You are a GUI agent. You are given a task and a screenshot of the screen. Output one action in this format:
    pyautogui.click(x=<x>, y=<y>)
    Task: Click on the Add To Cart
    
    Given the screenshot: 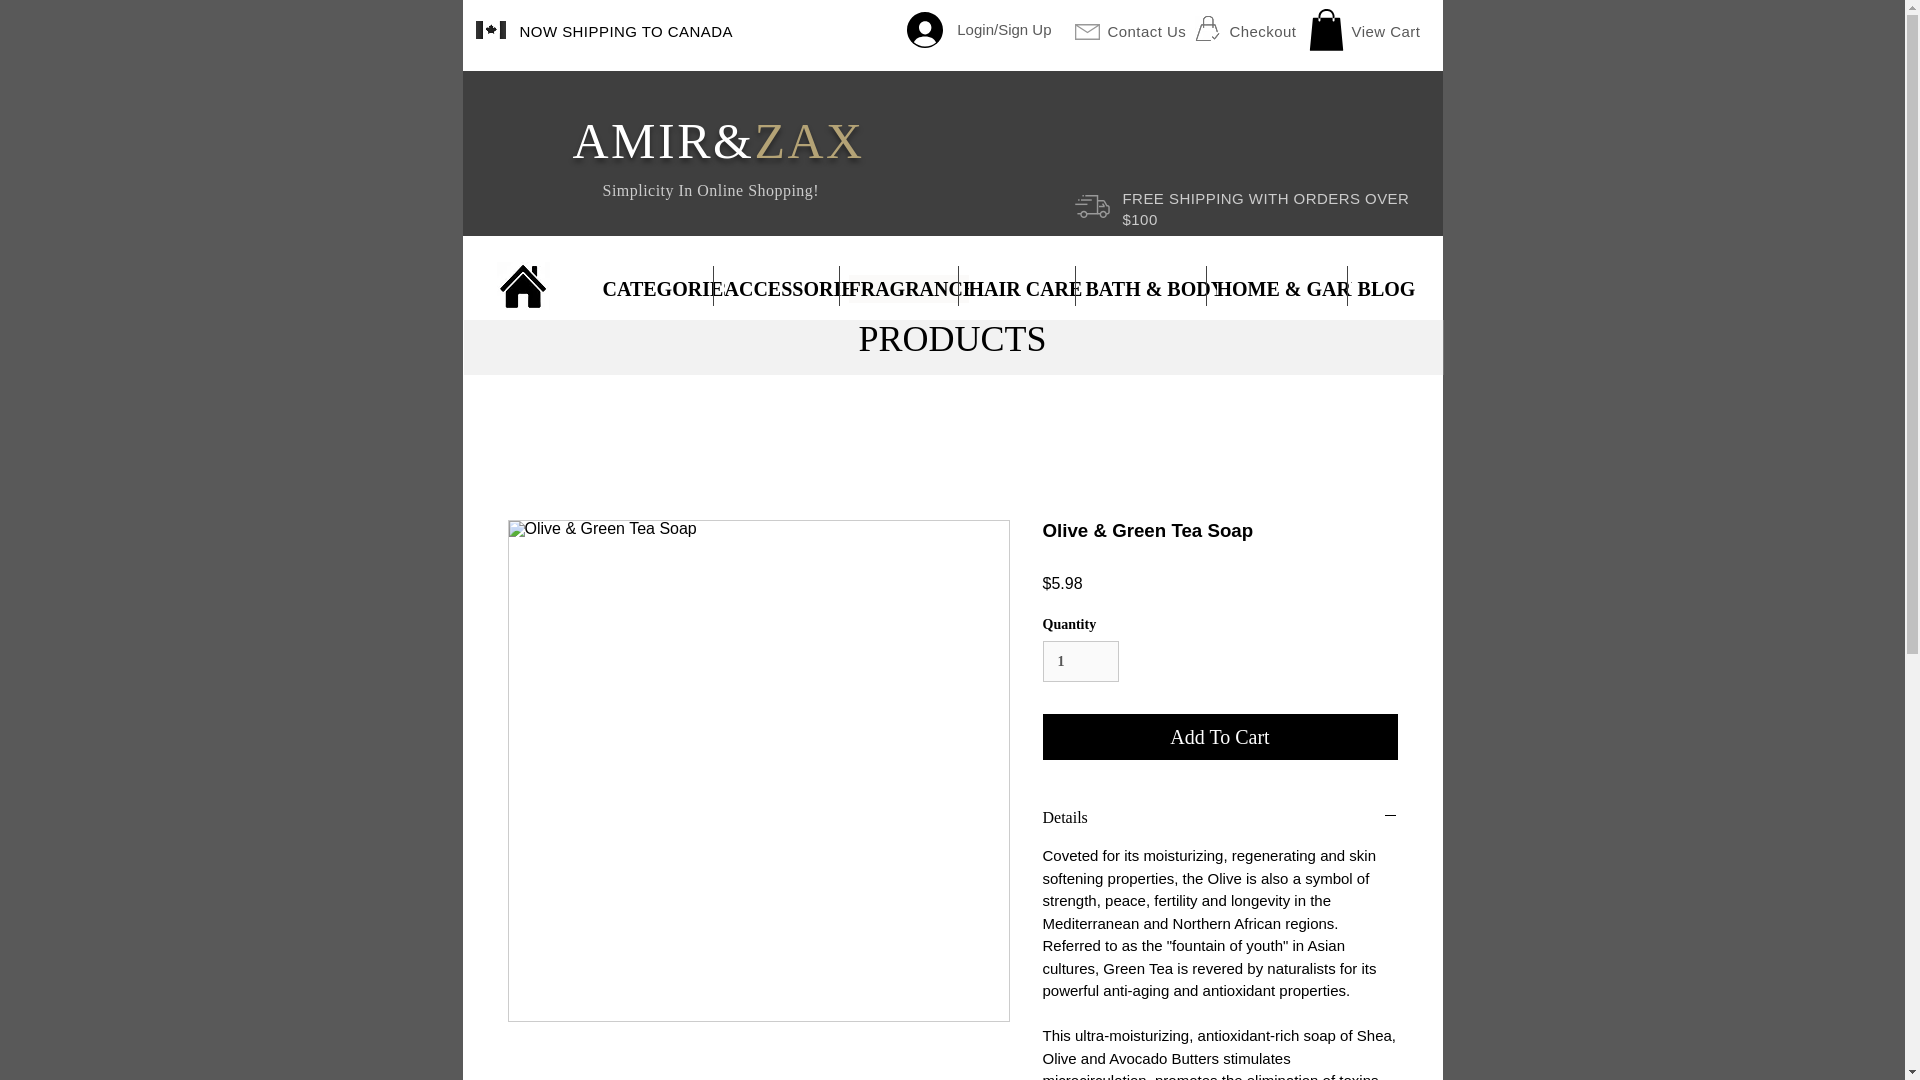 What is the action you would take?
    pyautogui.click(x=1220, y=736)
    